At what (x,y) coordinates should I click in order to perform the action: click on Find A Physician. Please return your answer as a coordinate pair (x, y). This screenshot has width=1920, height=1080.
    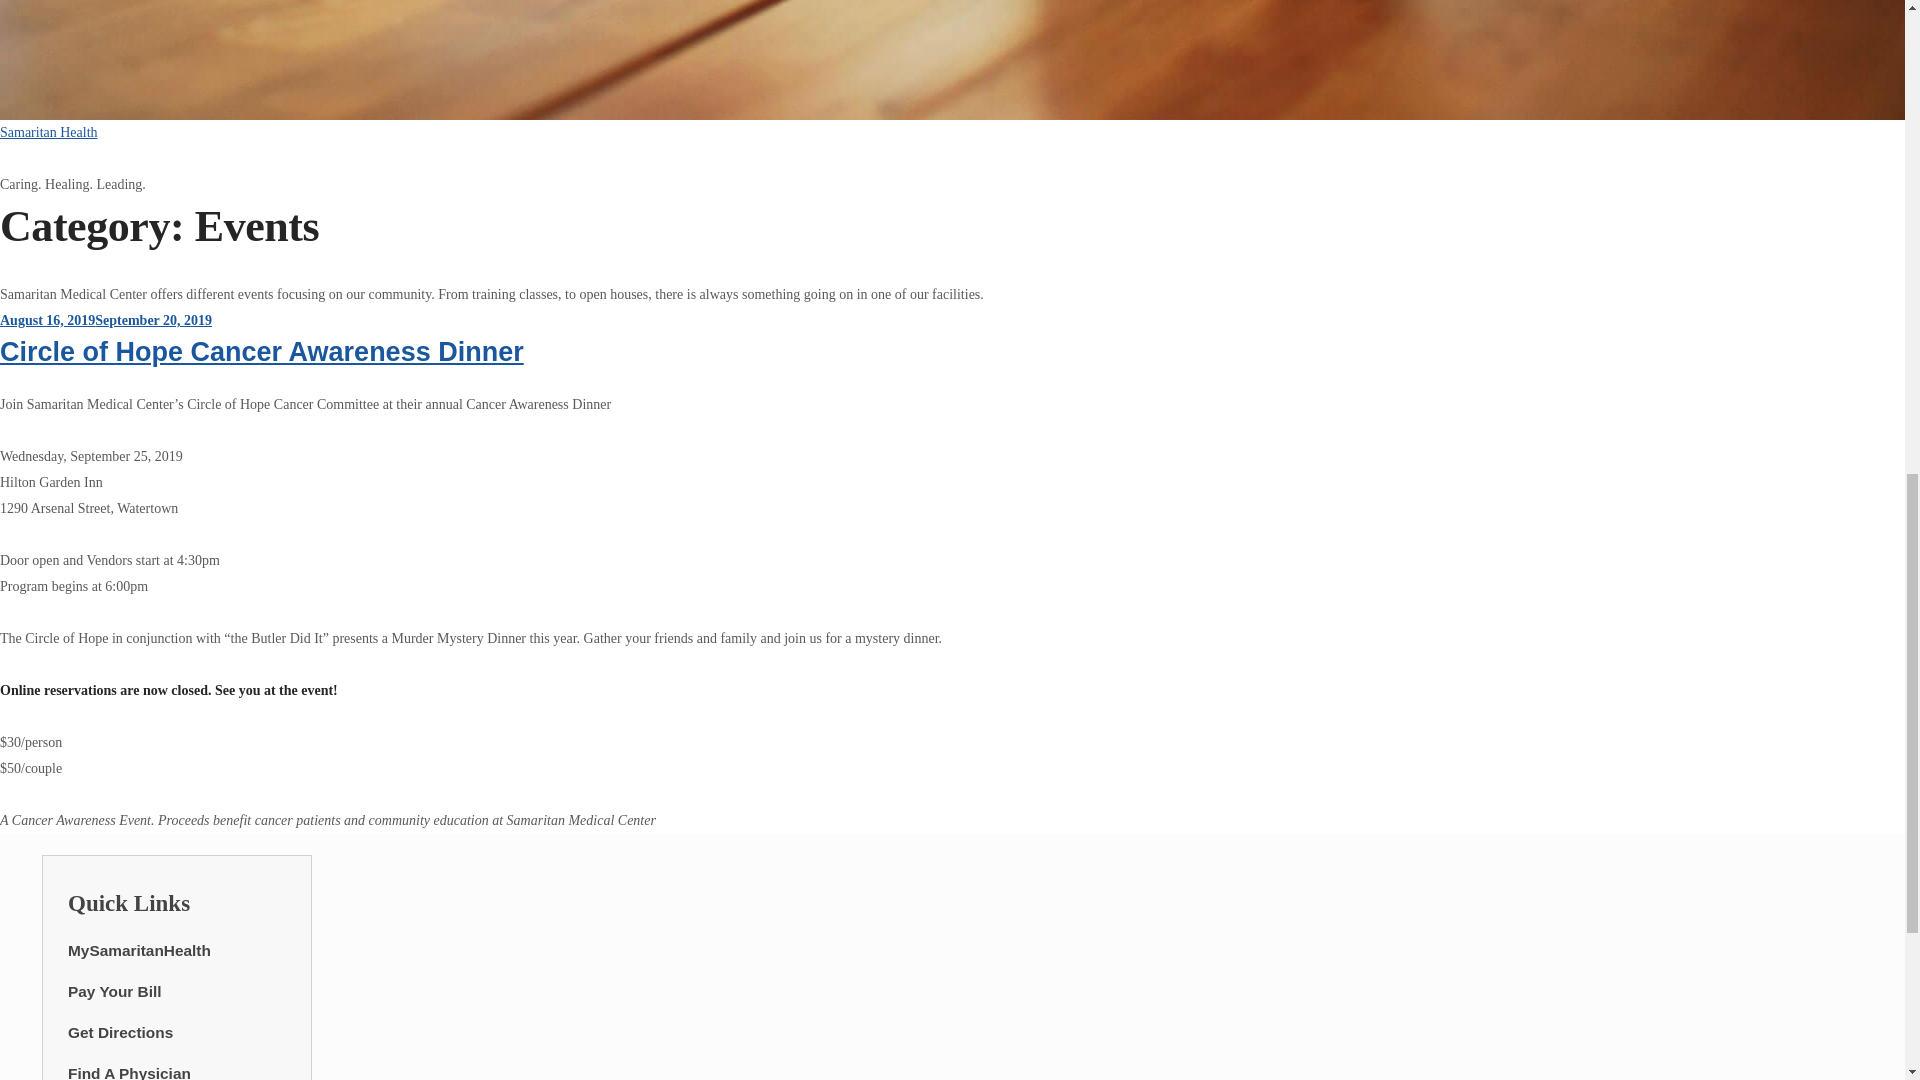
    Looking at the image, I should click on (128, 1072).